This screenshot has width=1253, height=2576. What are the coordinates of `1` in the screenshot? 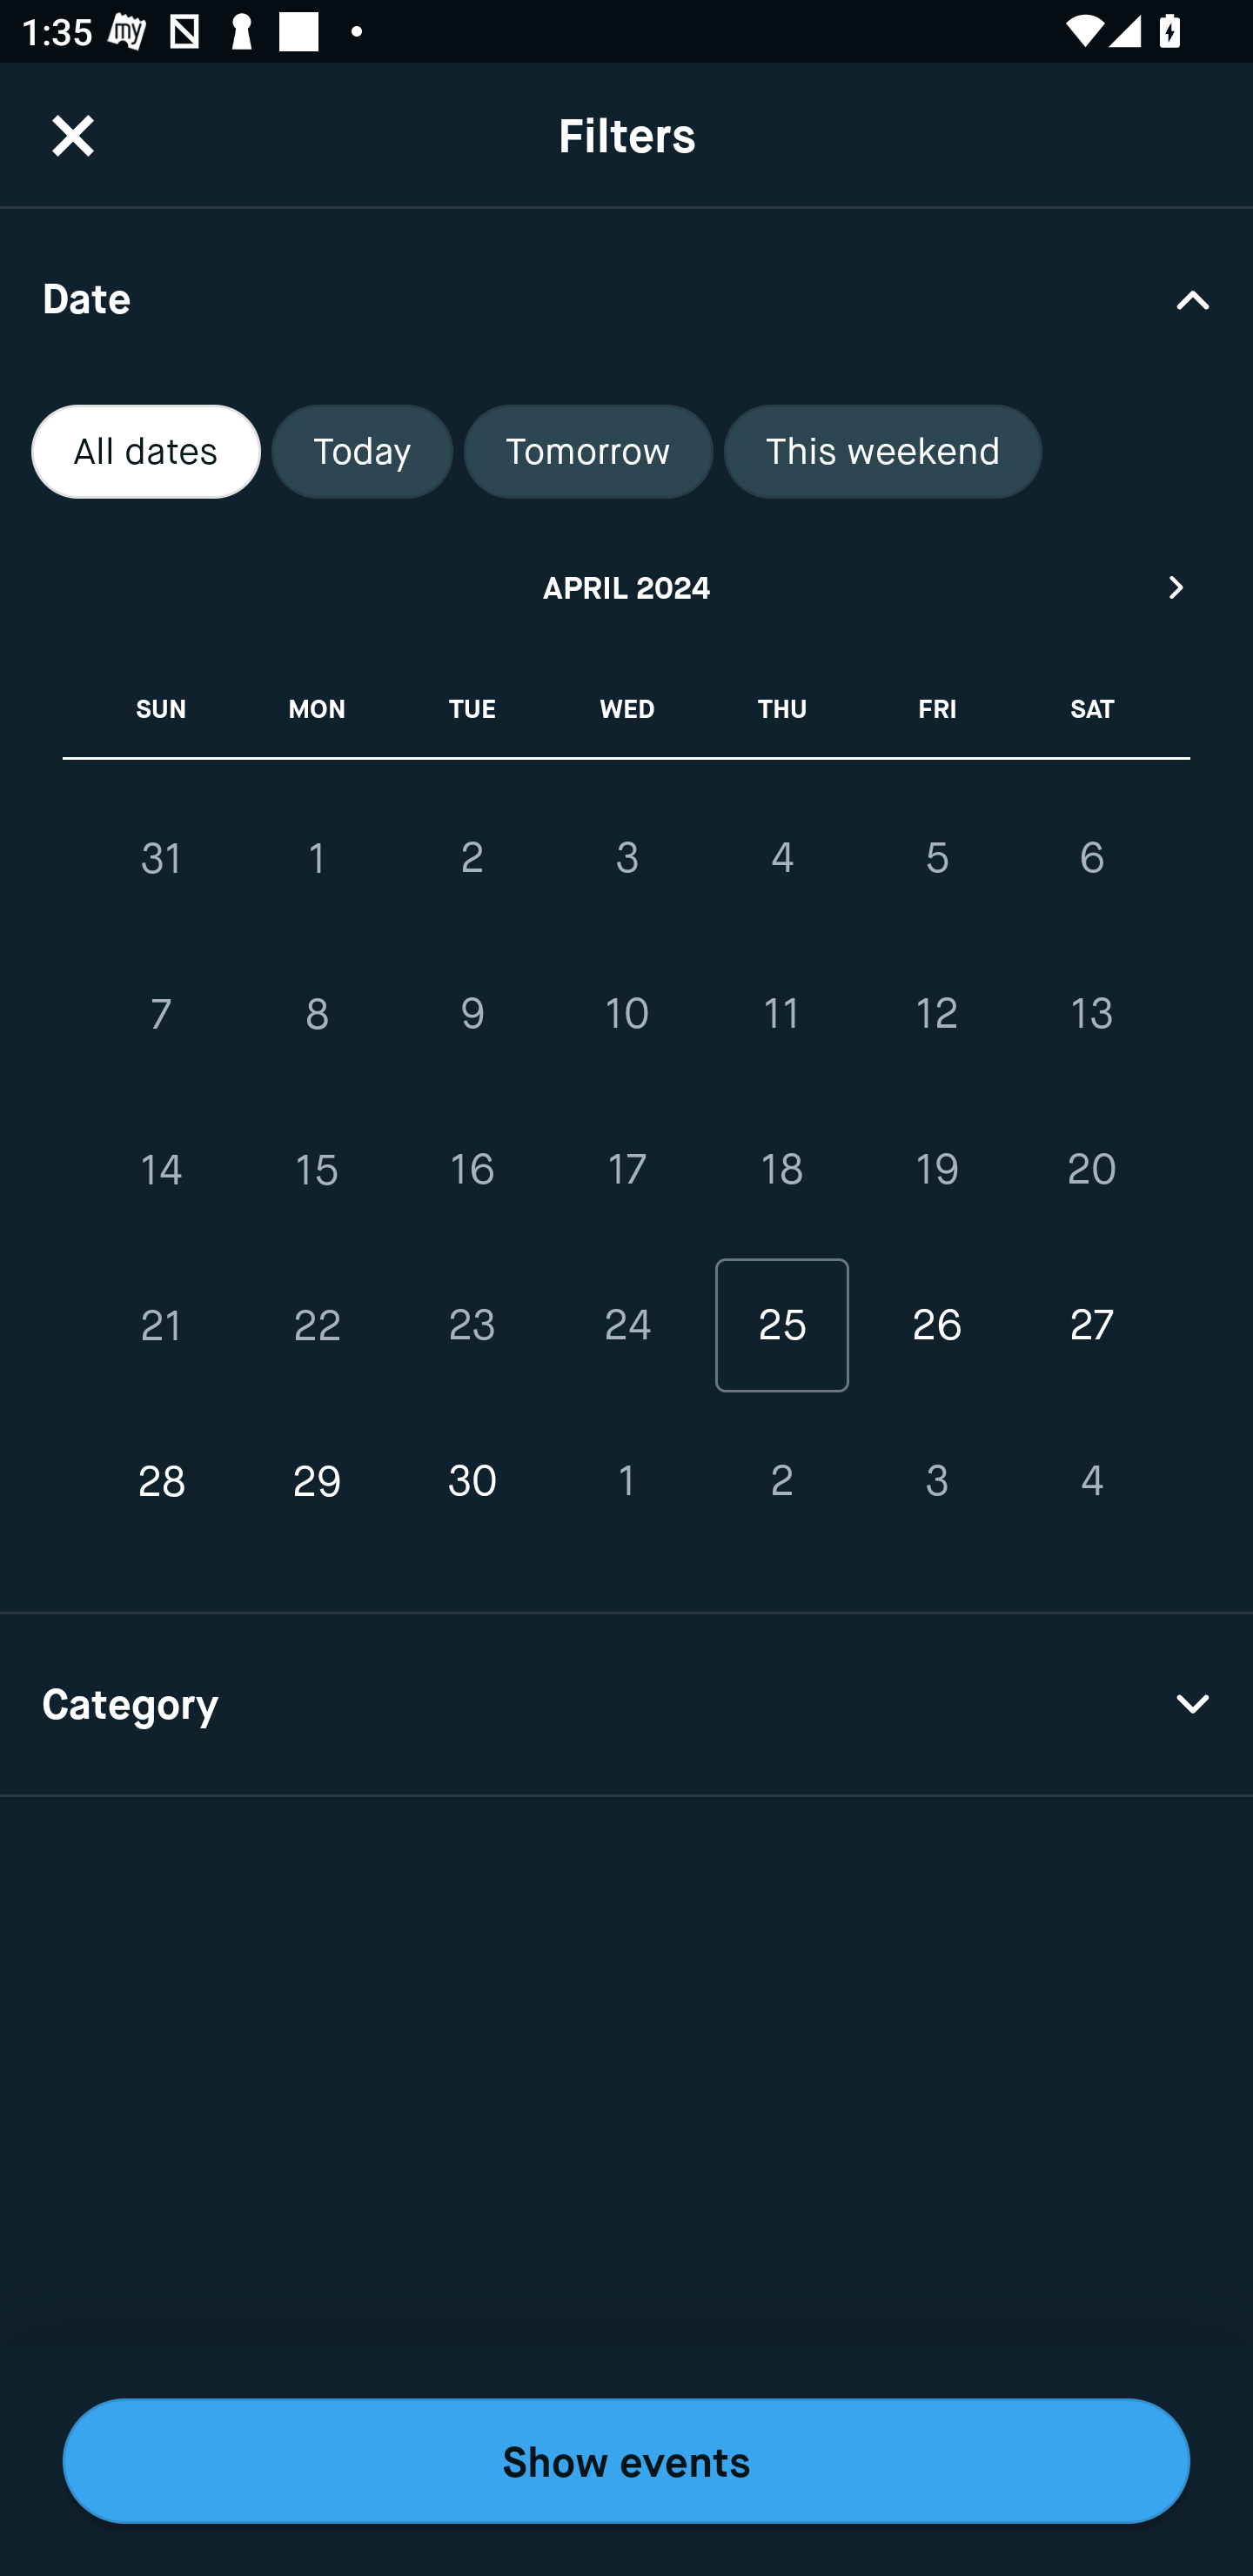 It's located at (626, 1481).